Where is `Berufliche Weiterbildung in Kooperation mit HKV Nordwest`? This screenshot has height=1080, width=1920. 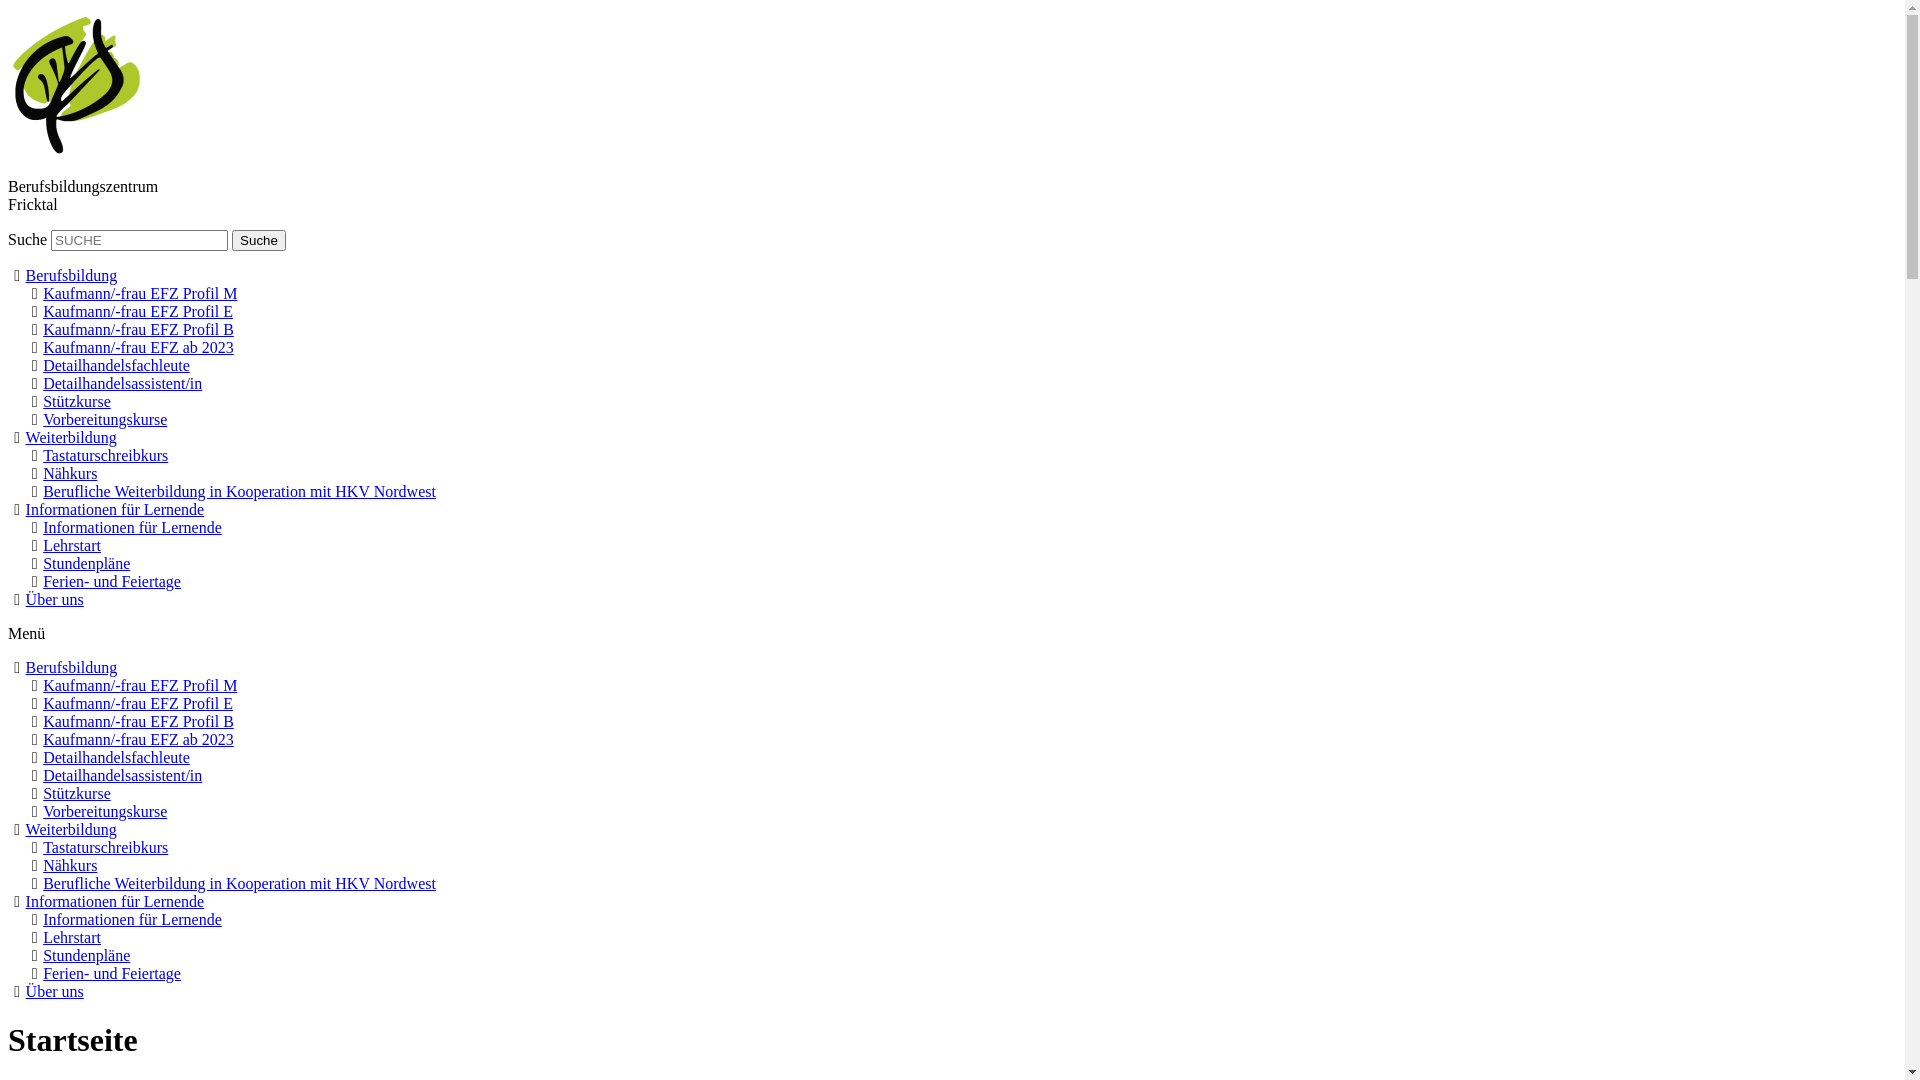 Berufliche Weiterbildung in Kooperation mit HKV Nordwest is located at coordinates (240, 884).